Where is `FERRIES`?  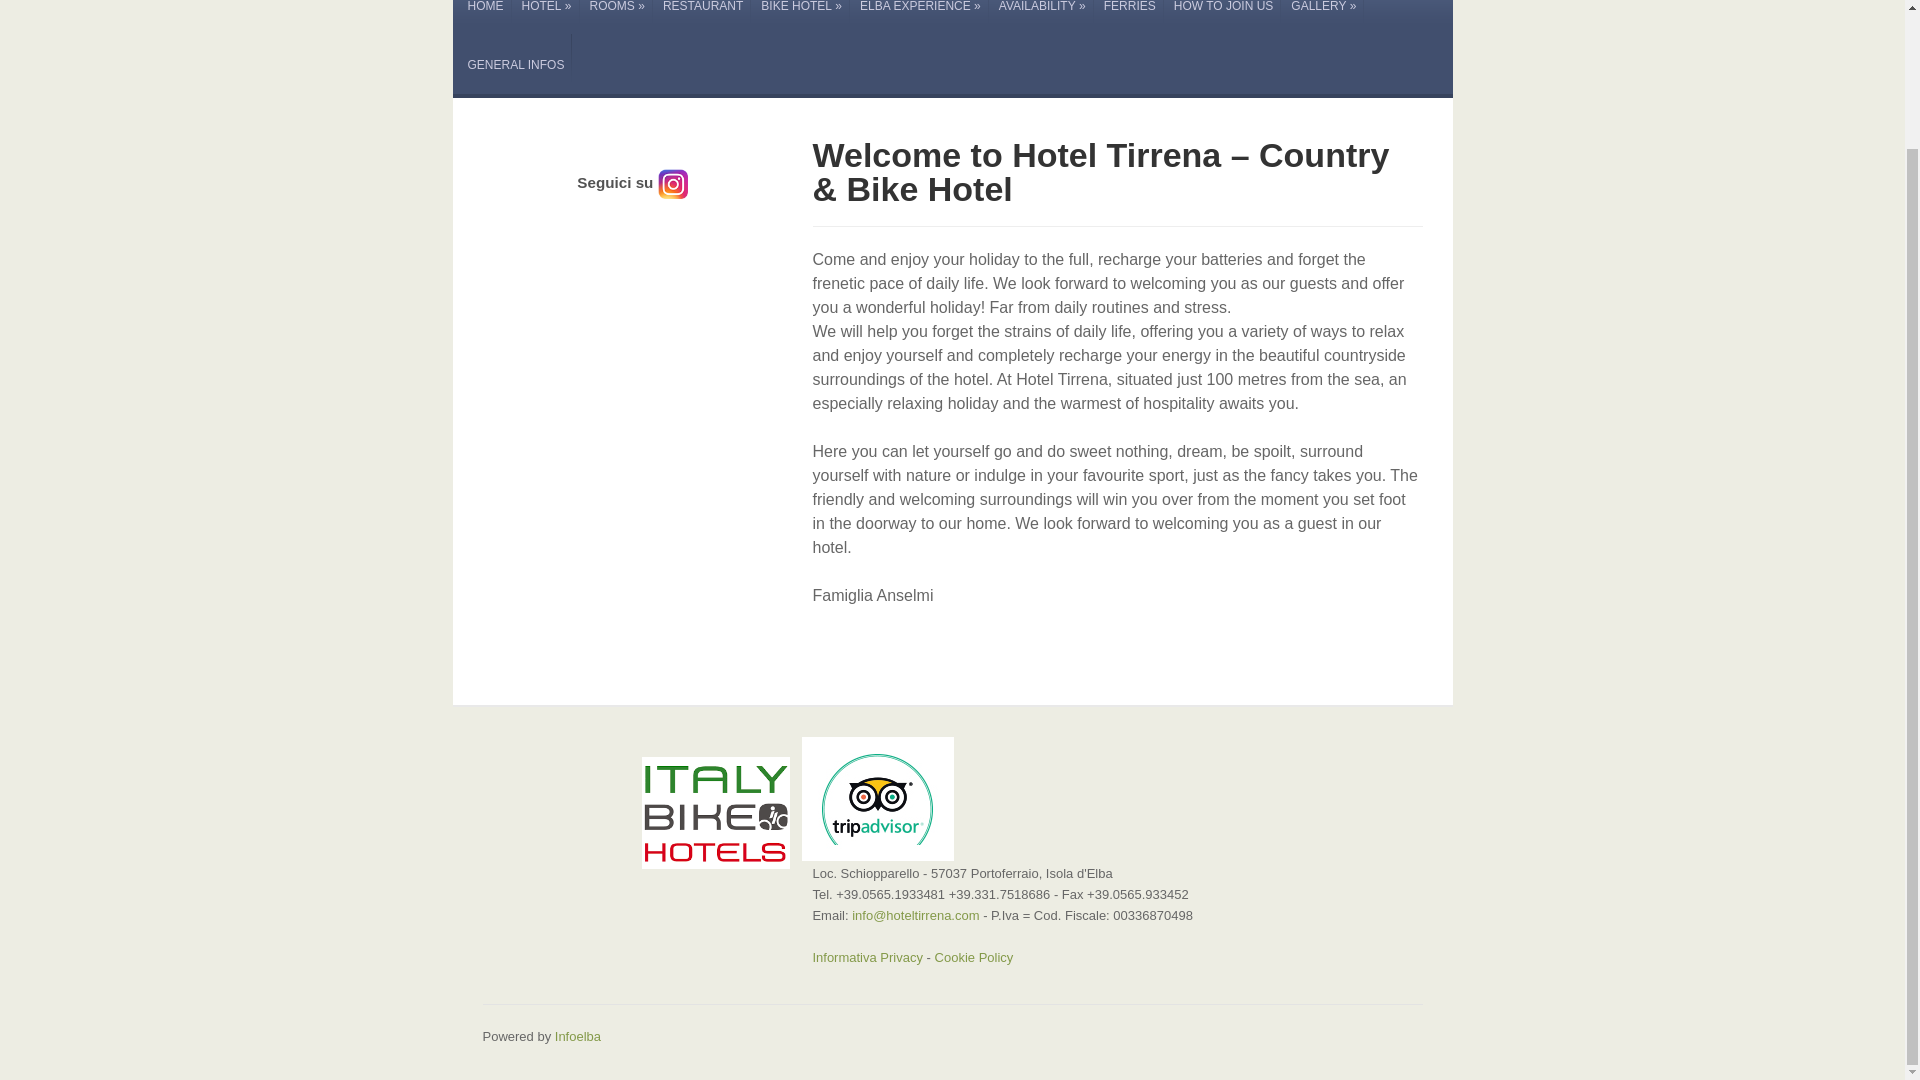
FERRIES is located at coordinates (1128, 16).